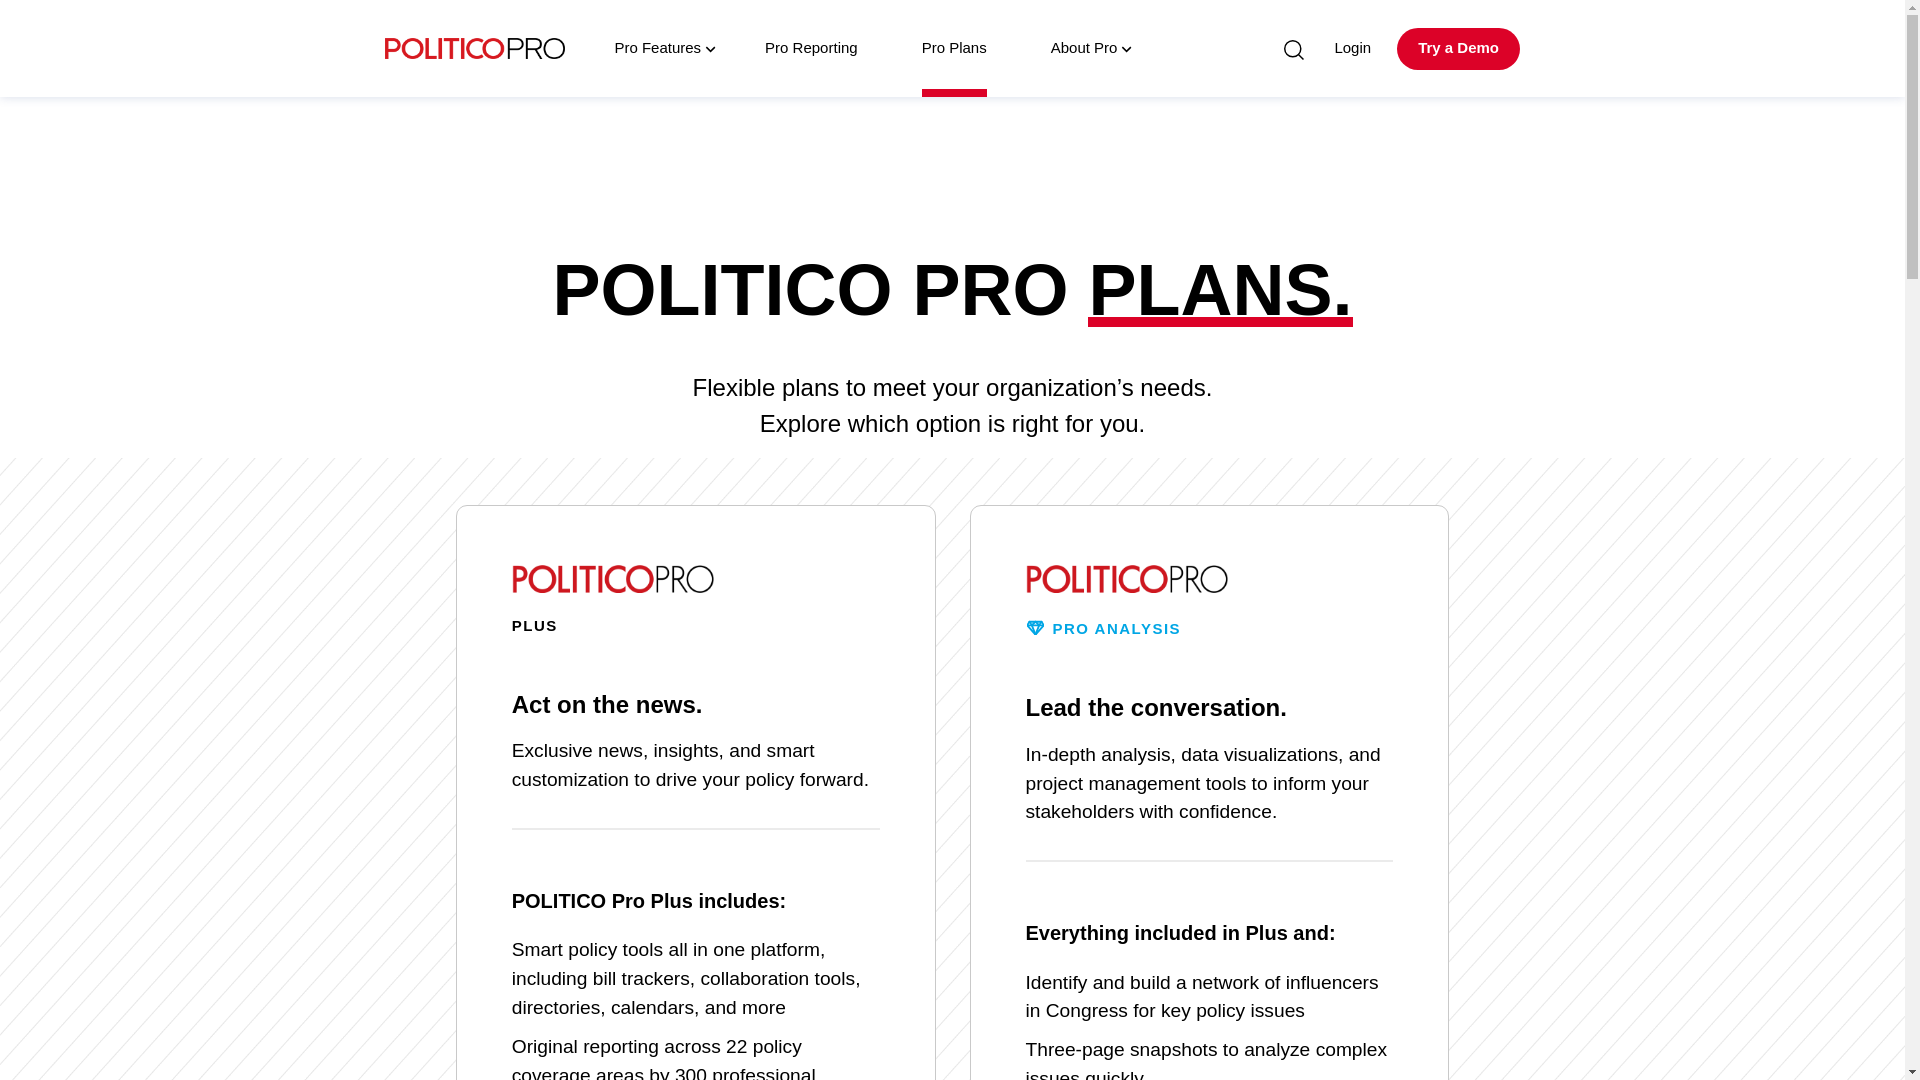 The width and height of the screenshot is (1920, 1080). Describe the element at coordinates (1458, 49) in the screenshot. I see `Try a Demo` at that location.